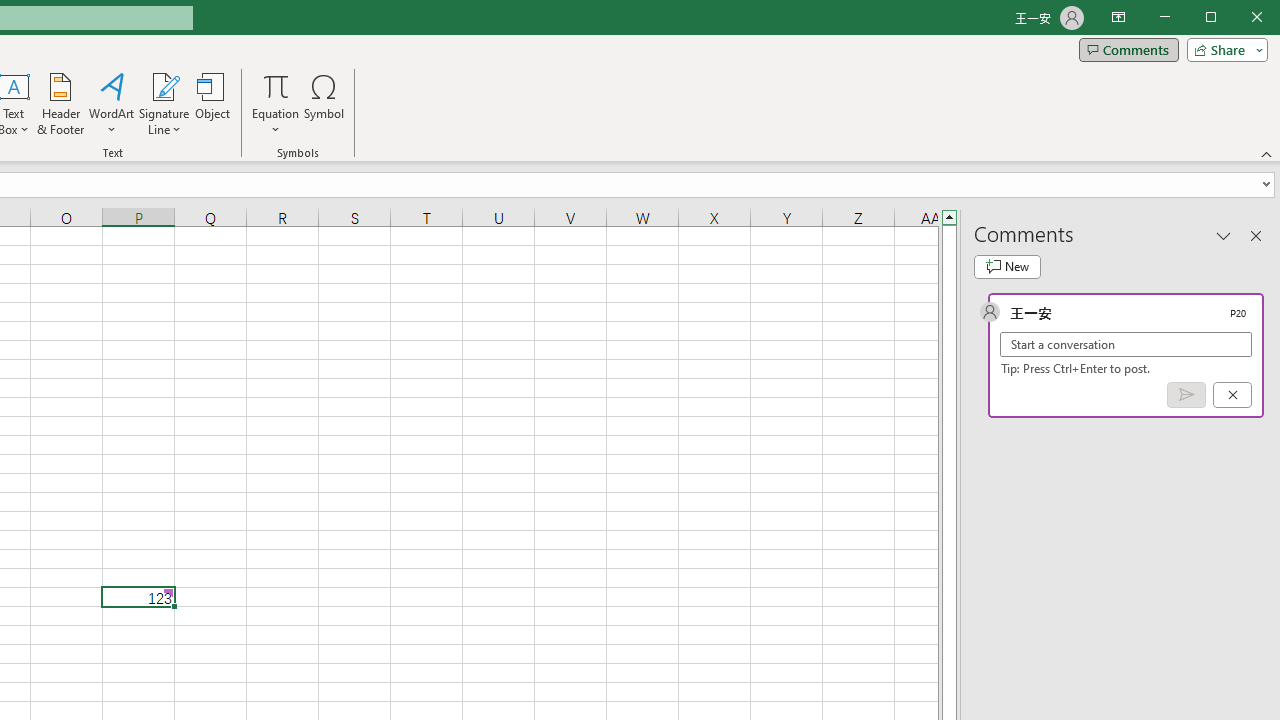 The image size is (1280, 720). Describe the element at coordinates (1232, 395) in the screenshot. I see `Cancel` at that location.